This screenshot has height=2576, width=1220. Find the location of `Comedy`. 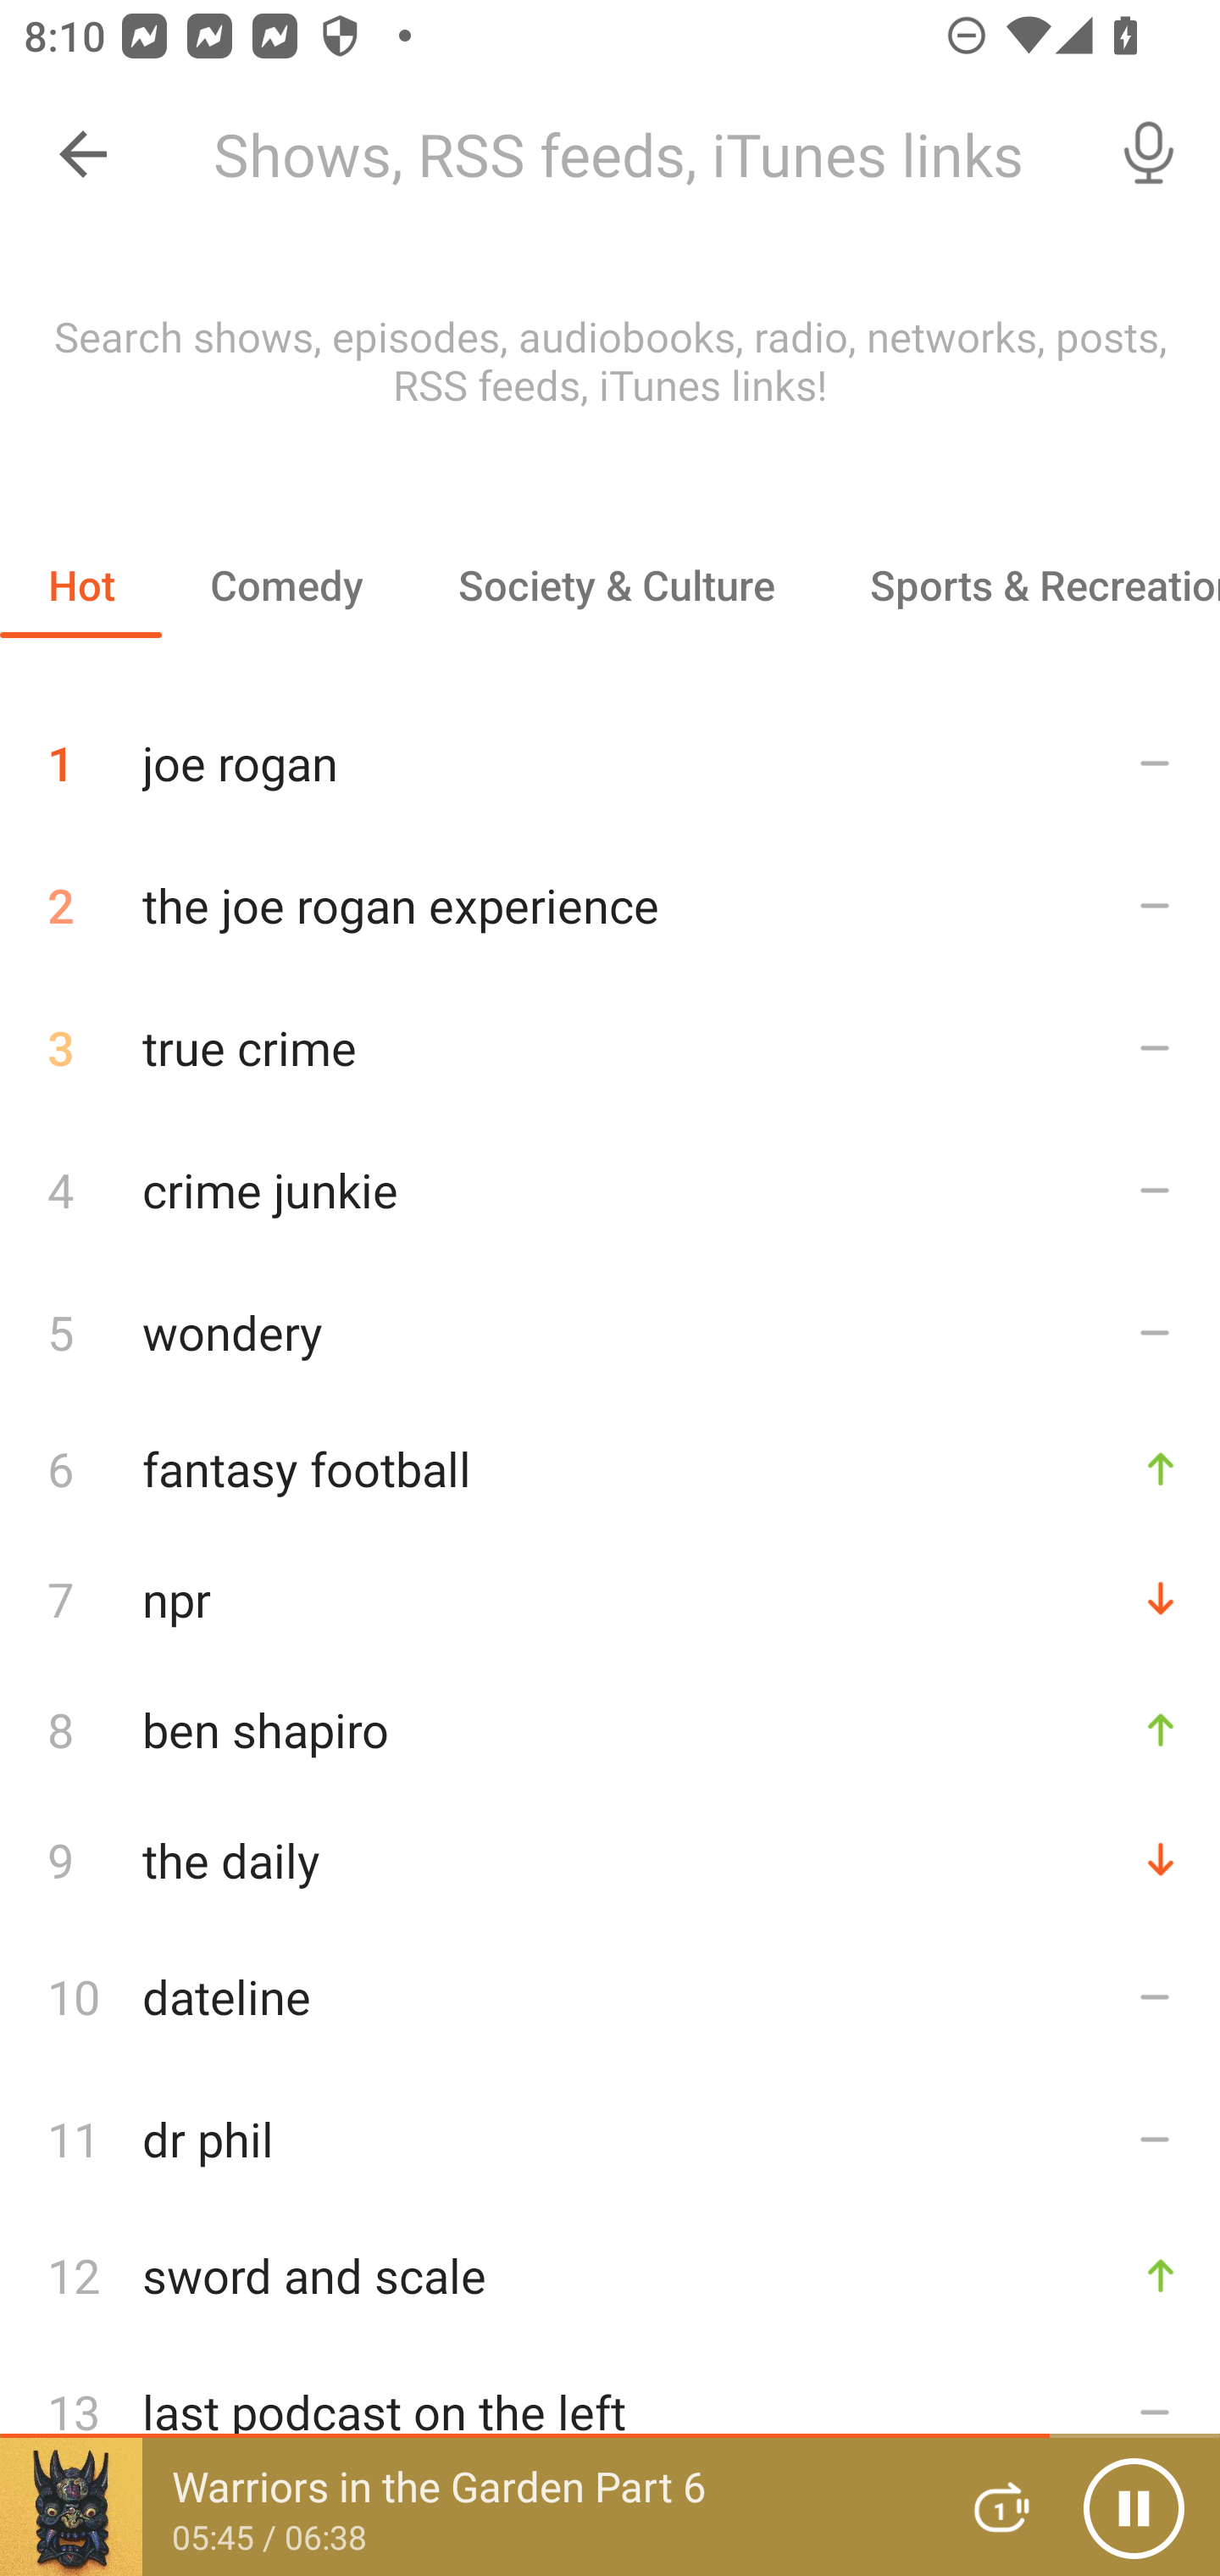

Comedy is located at coordinates (286, 585).